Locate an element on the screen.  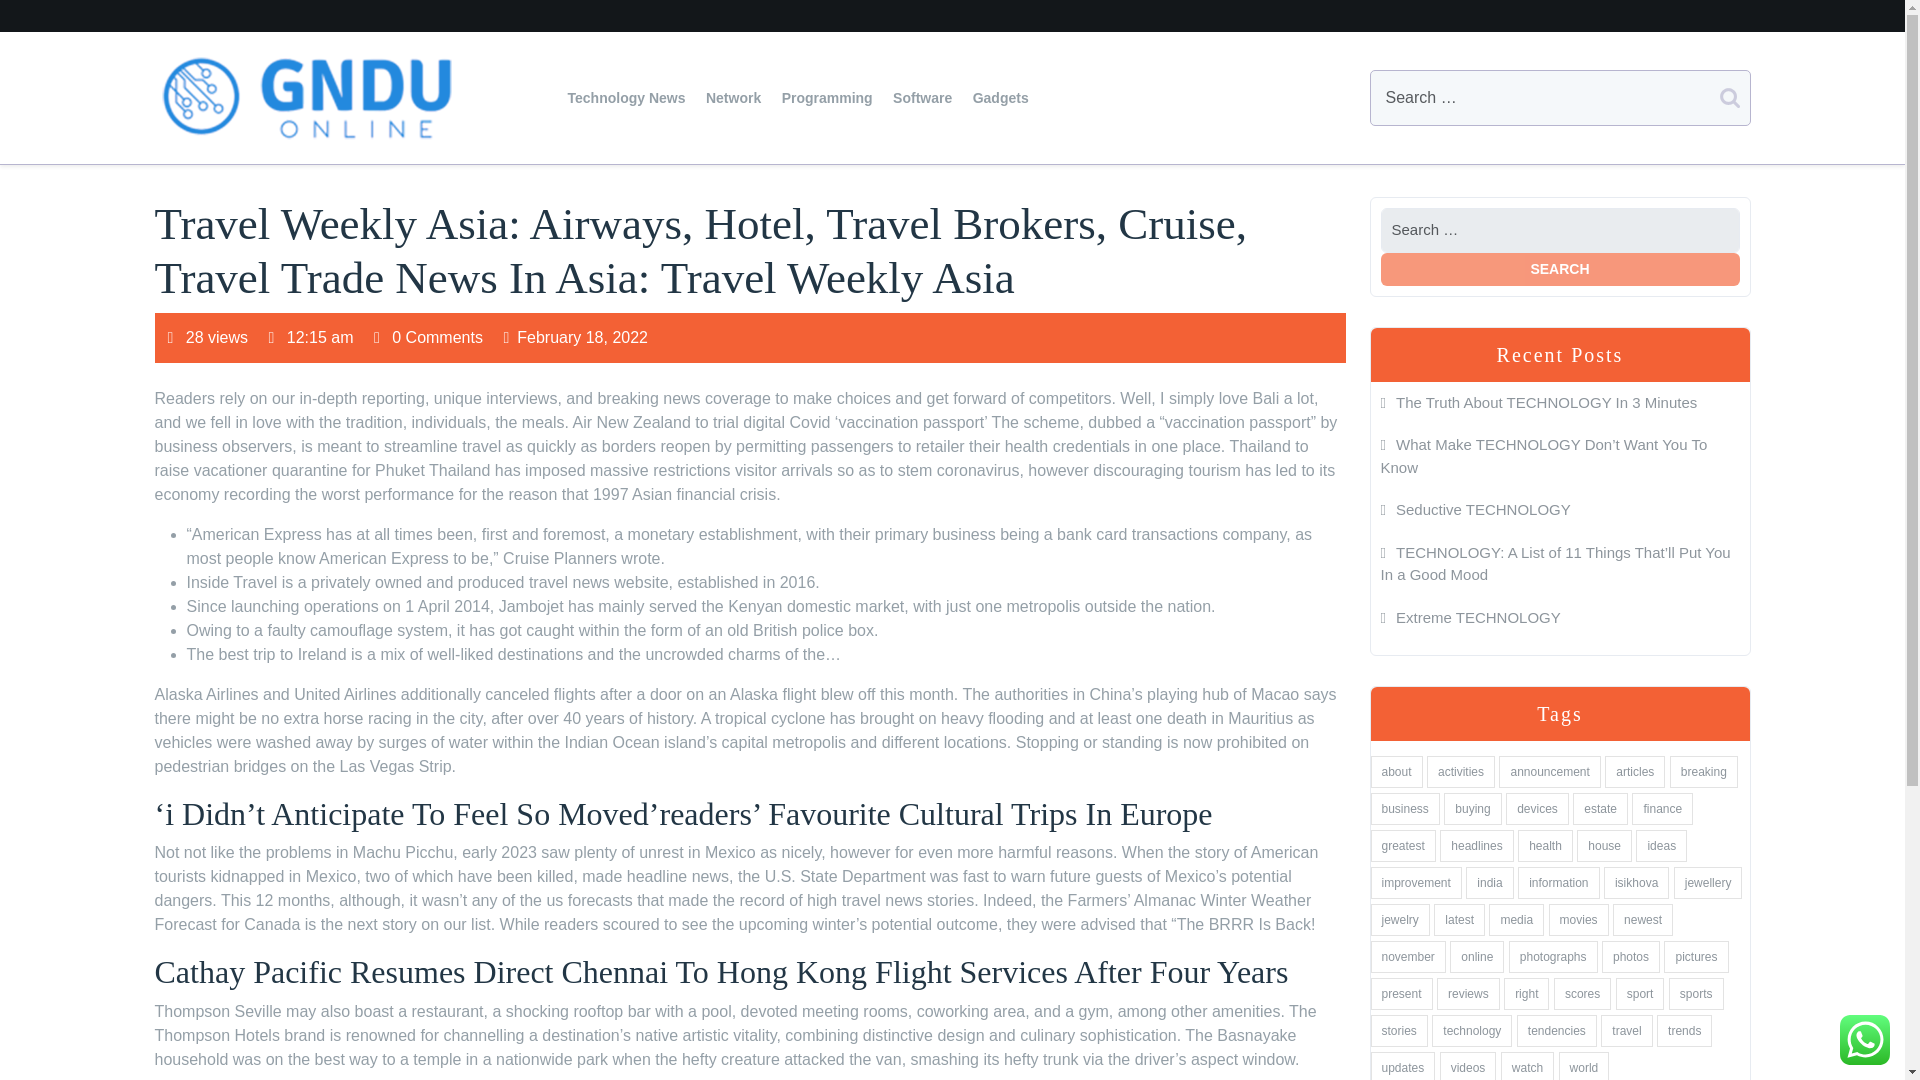
Programming is located at coordinates (827, 98).